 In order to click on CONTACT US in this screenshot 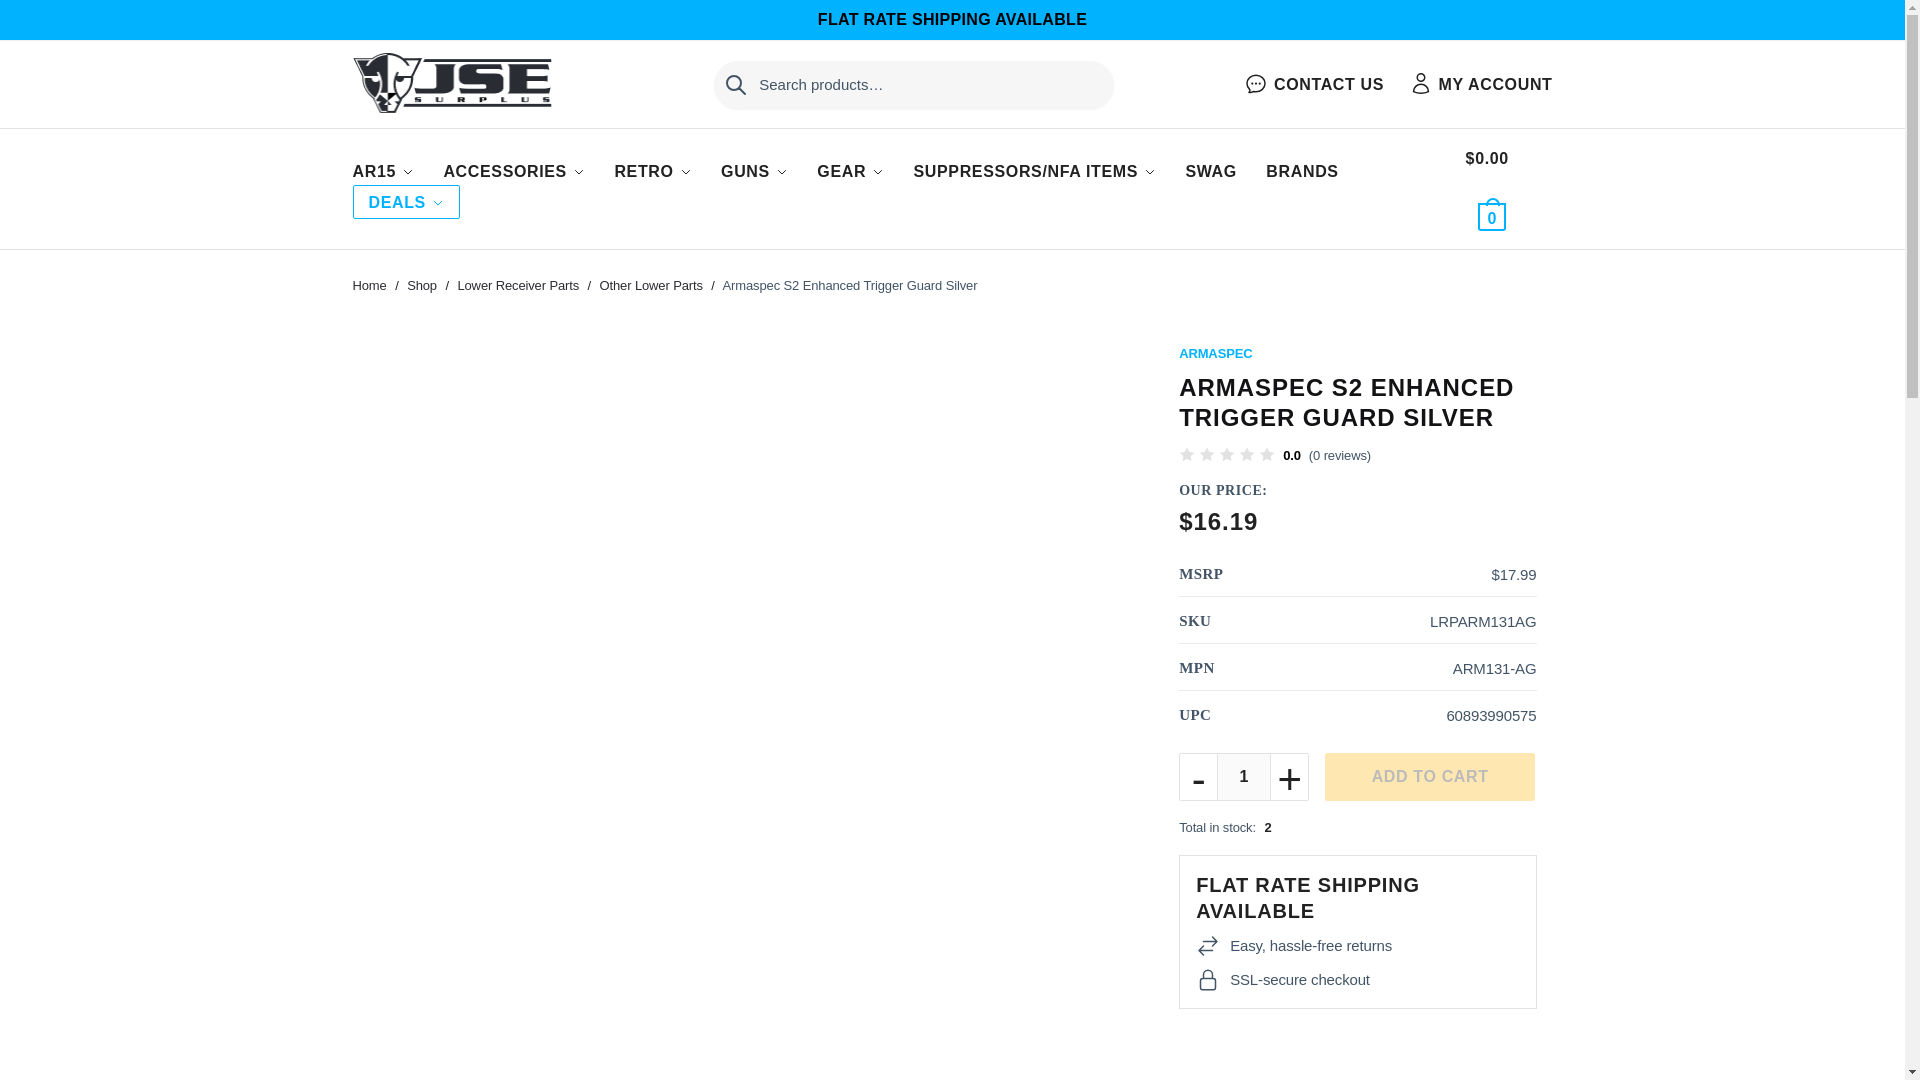, I will do `click(1314, 84)`.